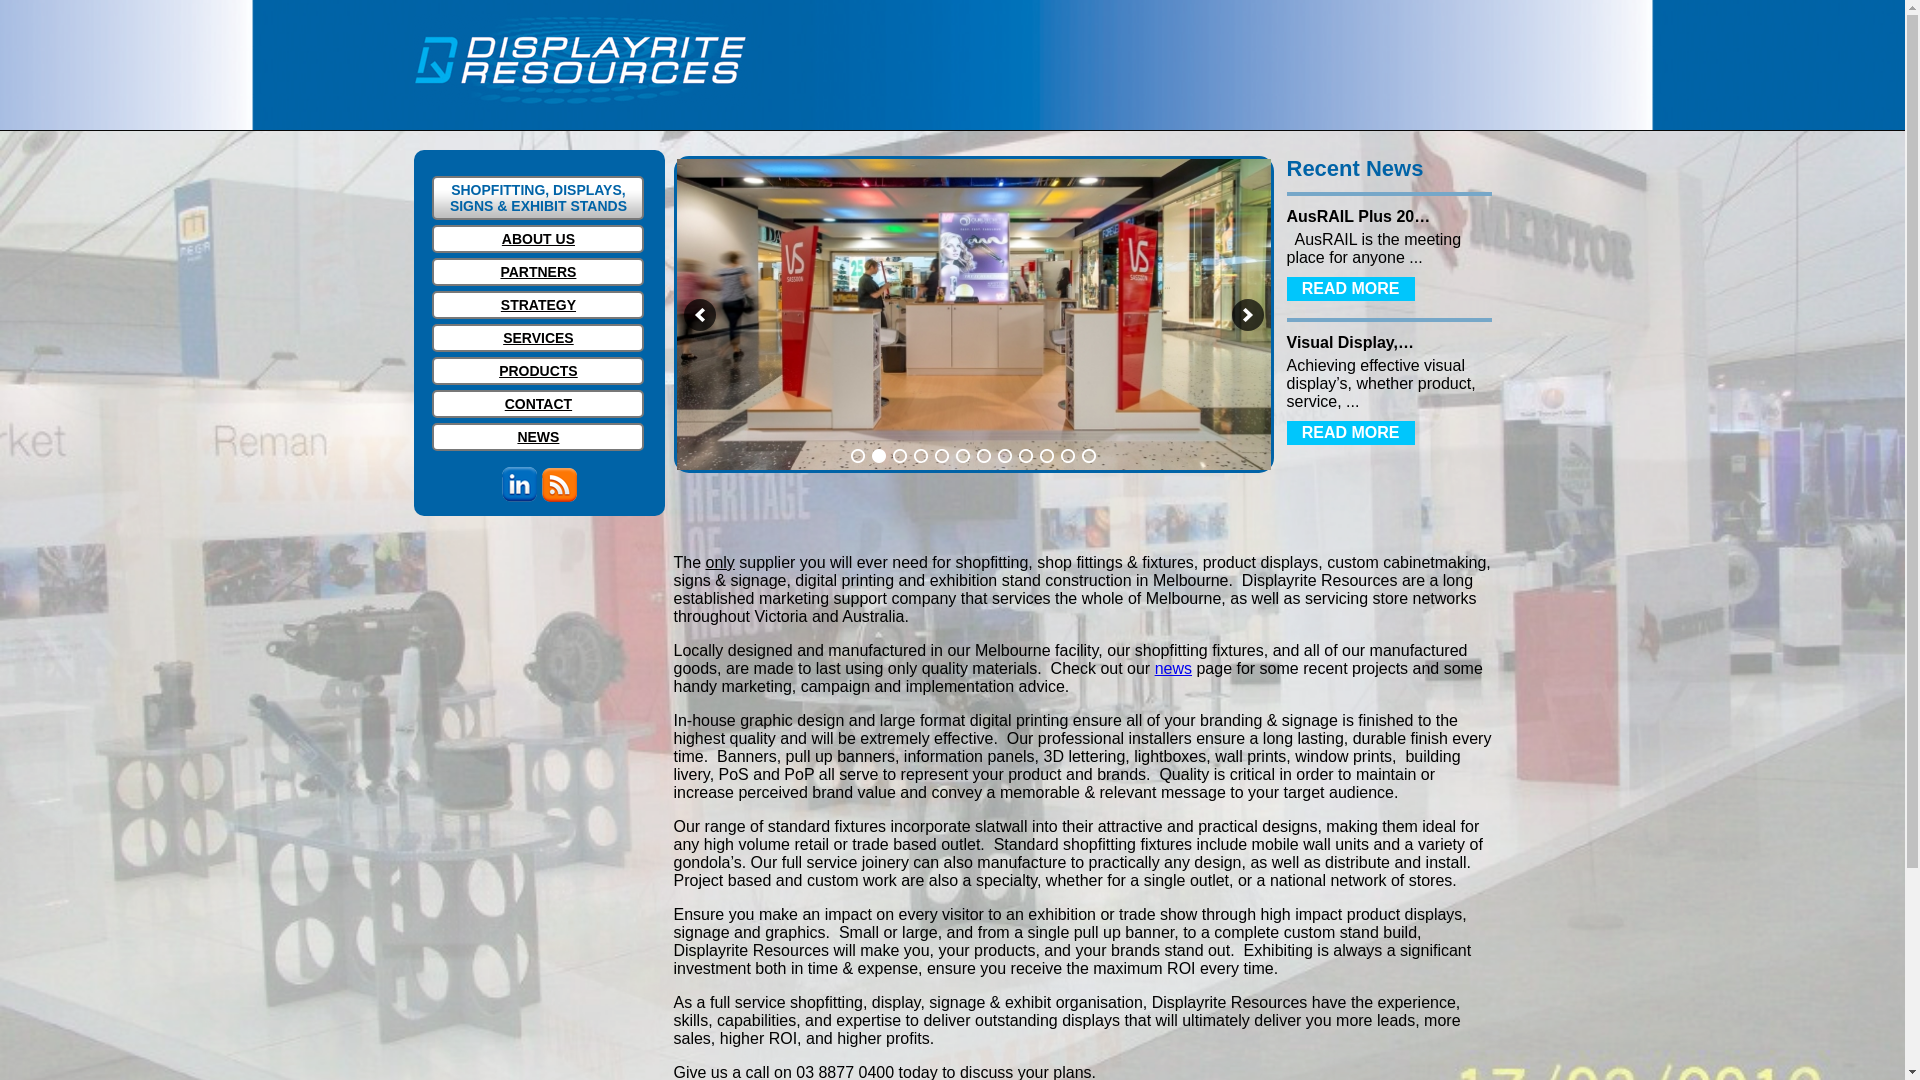 This screenshot has height=1080, width=1920. Describe the element at coordinates (538, 404) in the screenshot. I see `CONTACT` at that location.